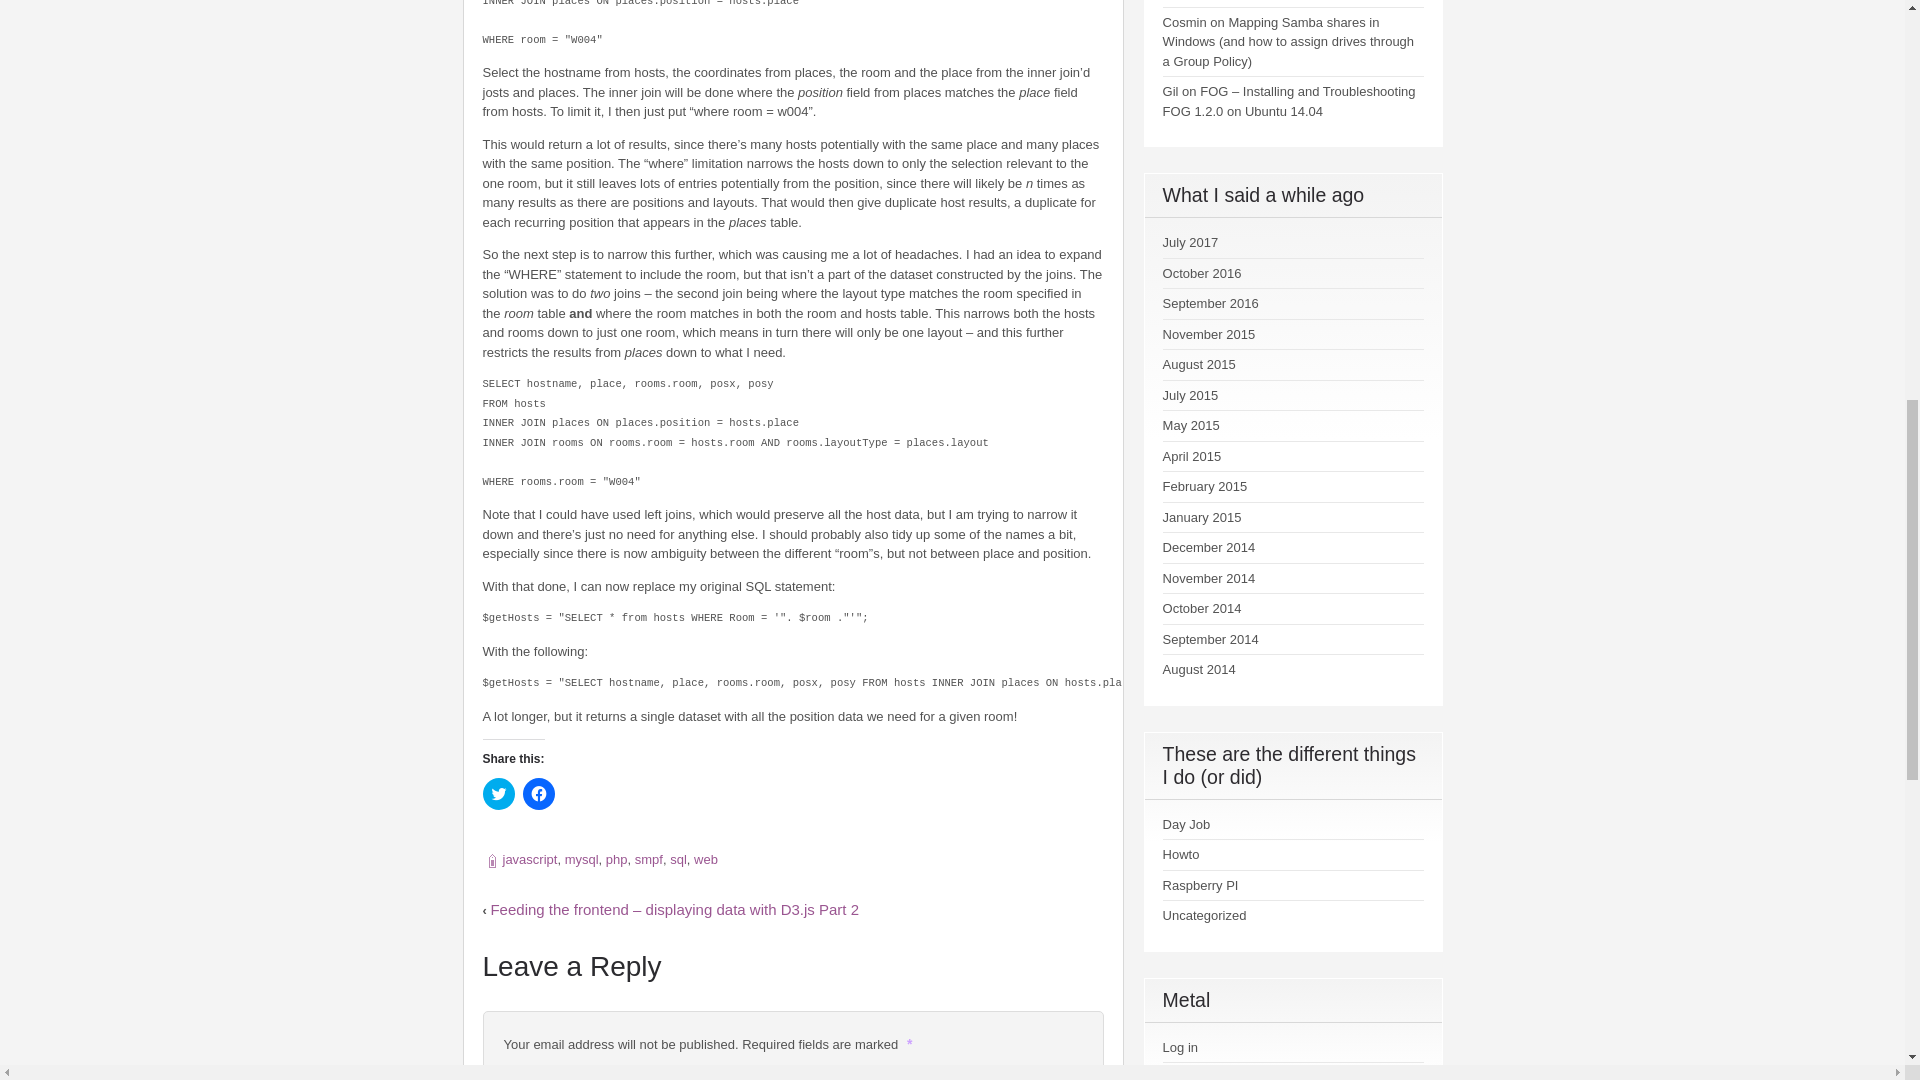  Describe the element at coordinates (1209, 334) in the screenshot. I see `November 2015` at that location.